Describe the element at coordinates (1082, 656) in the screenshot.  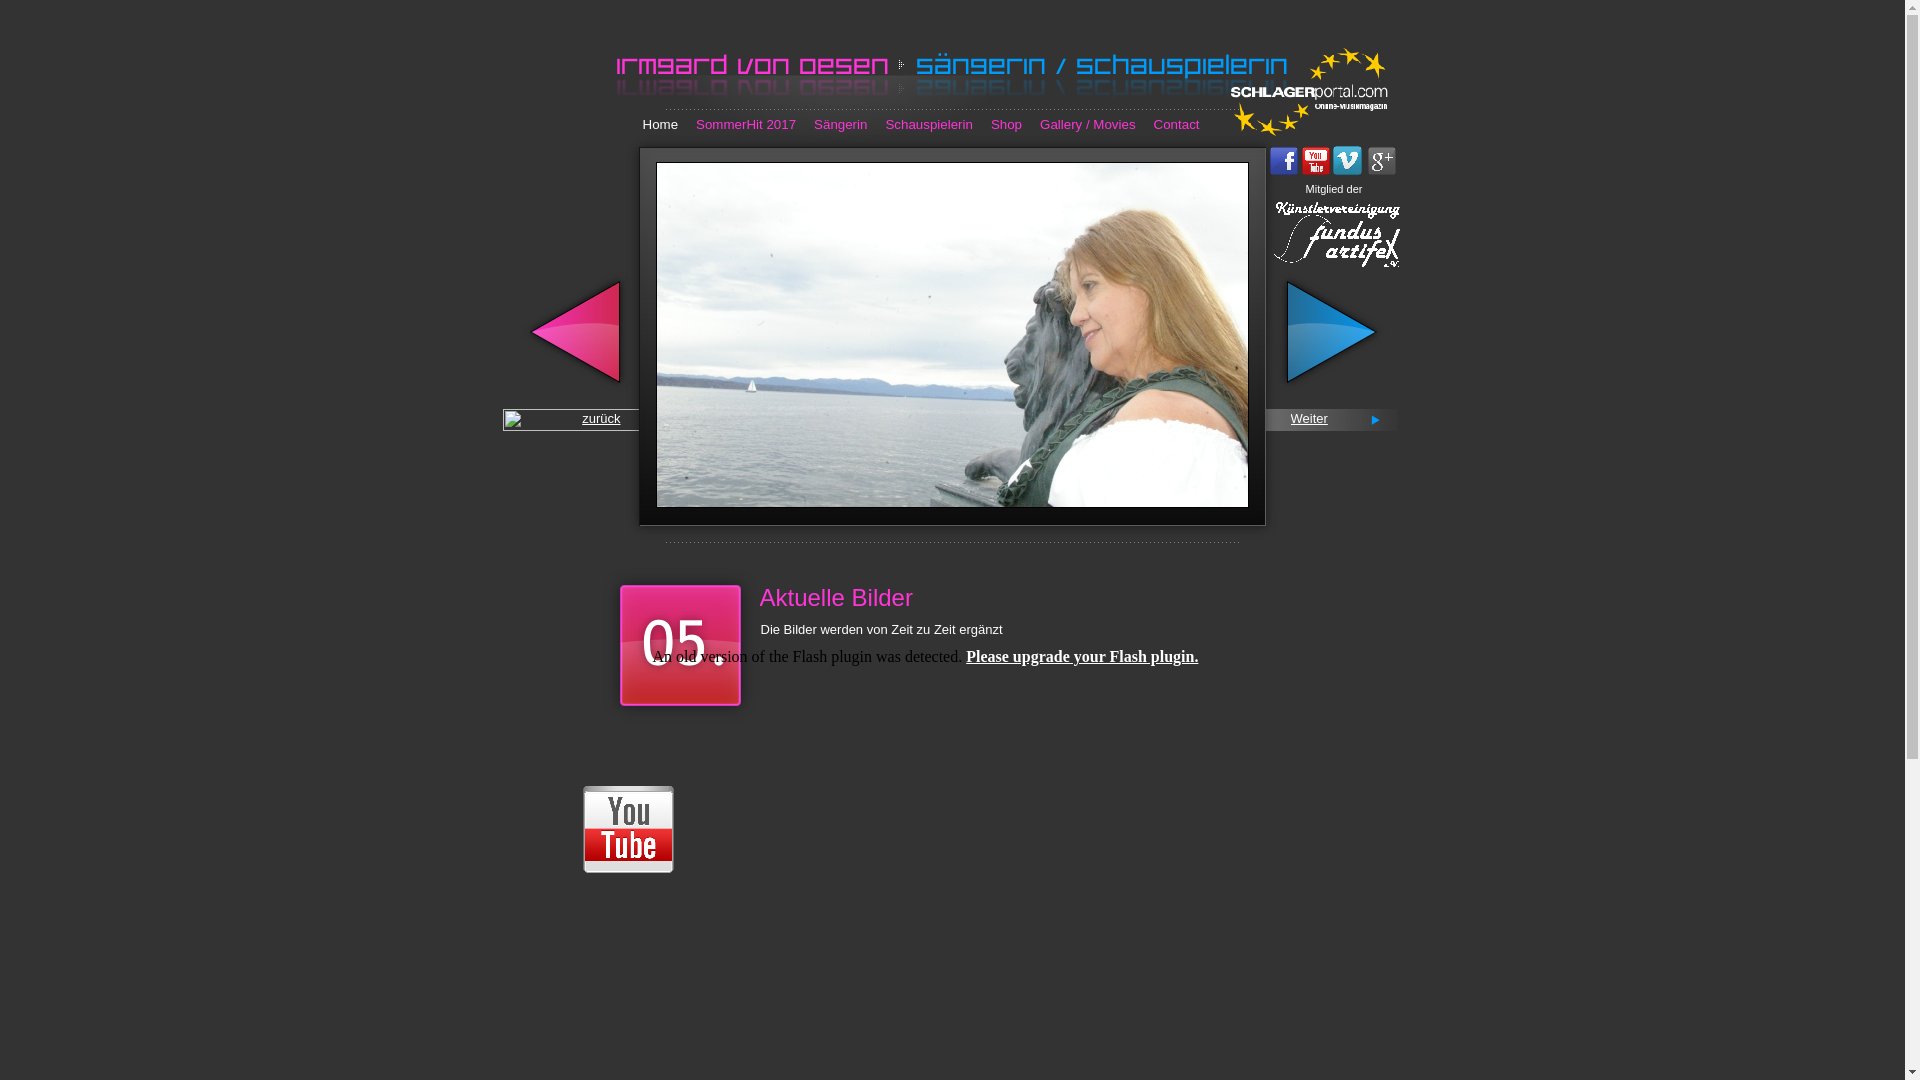
I see `Please upgrade your Flash plugin.` at that location.